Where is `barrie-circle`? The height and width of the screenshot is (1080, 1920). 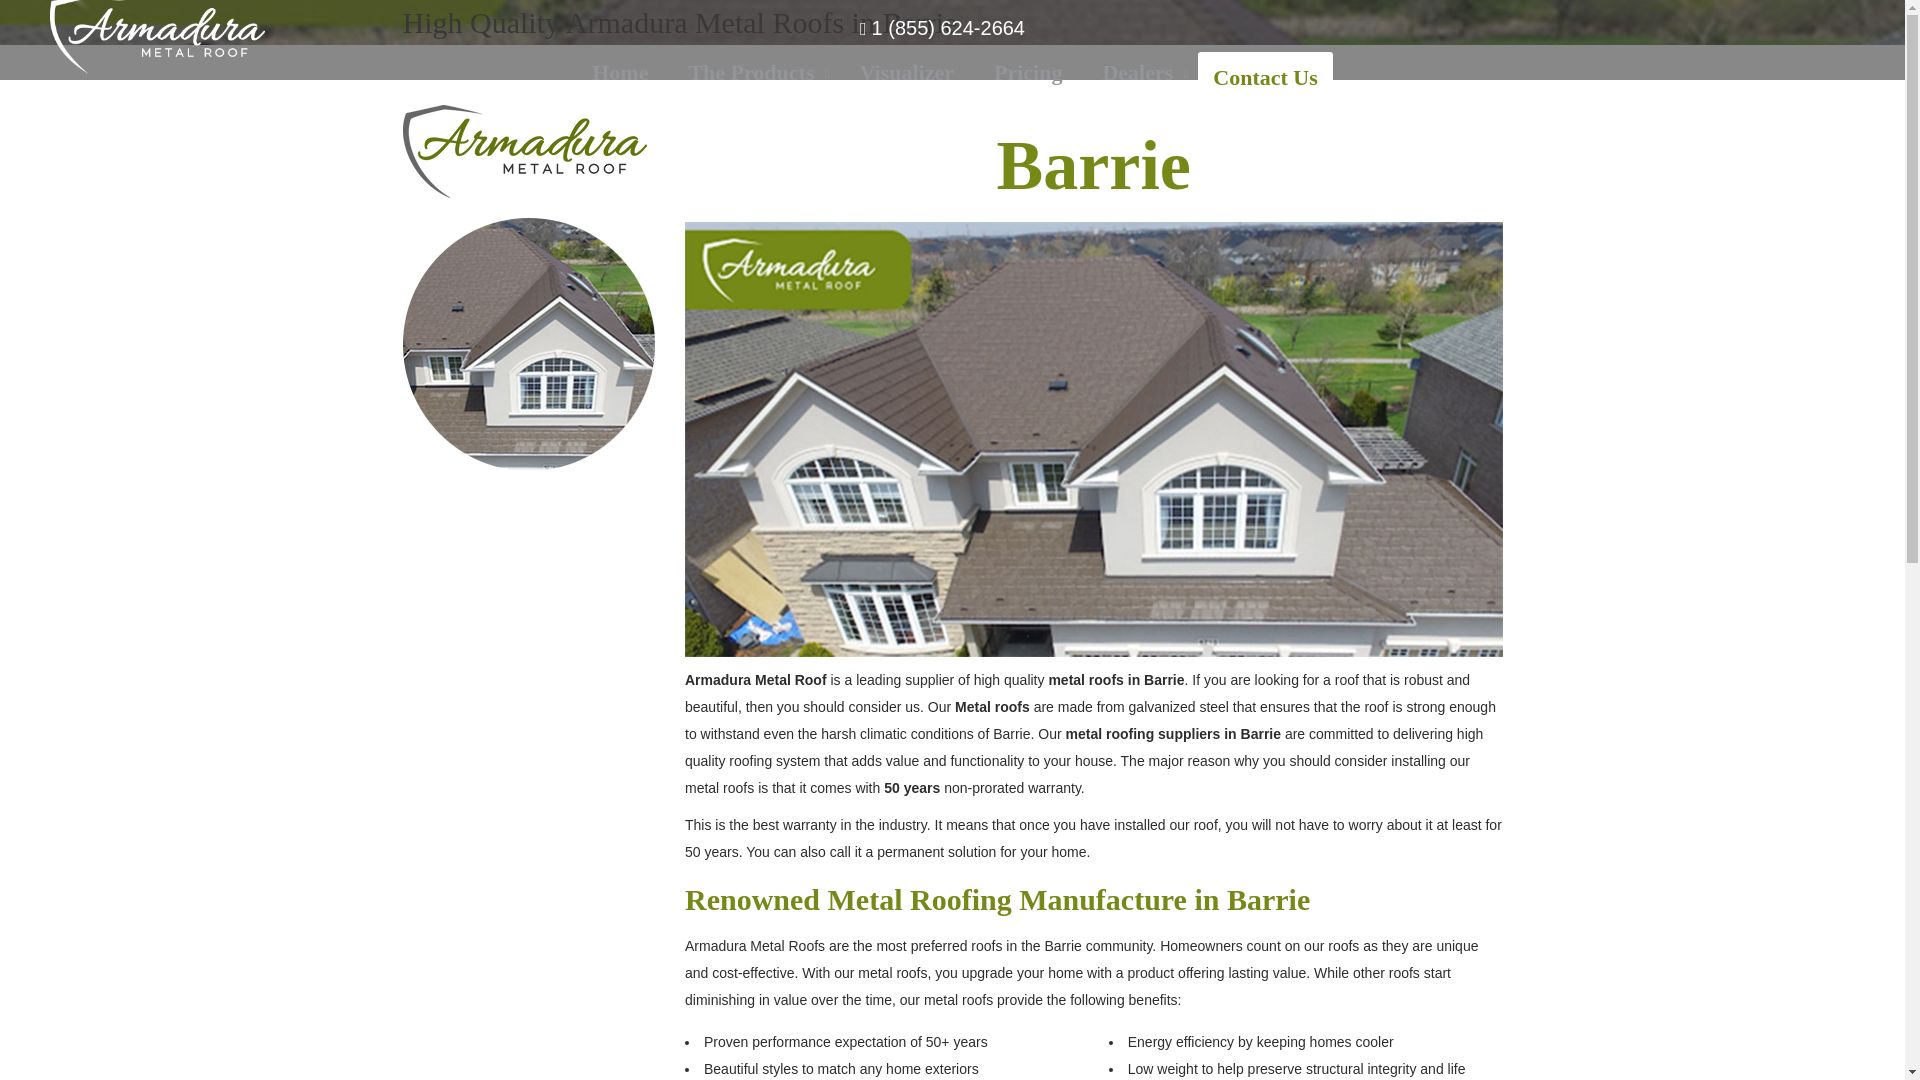
barrie-circle is located at coordinates (523, 150).